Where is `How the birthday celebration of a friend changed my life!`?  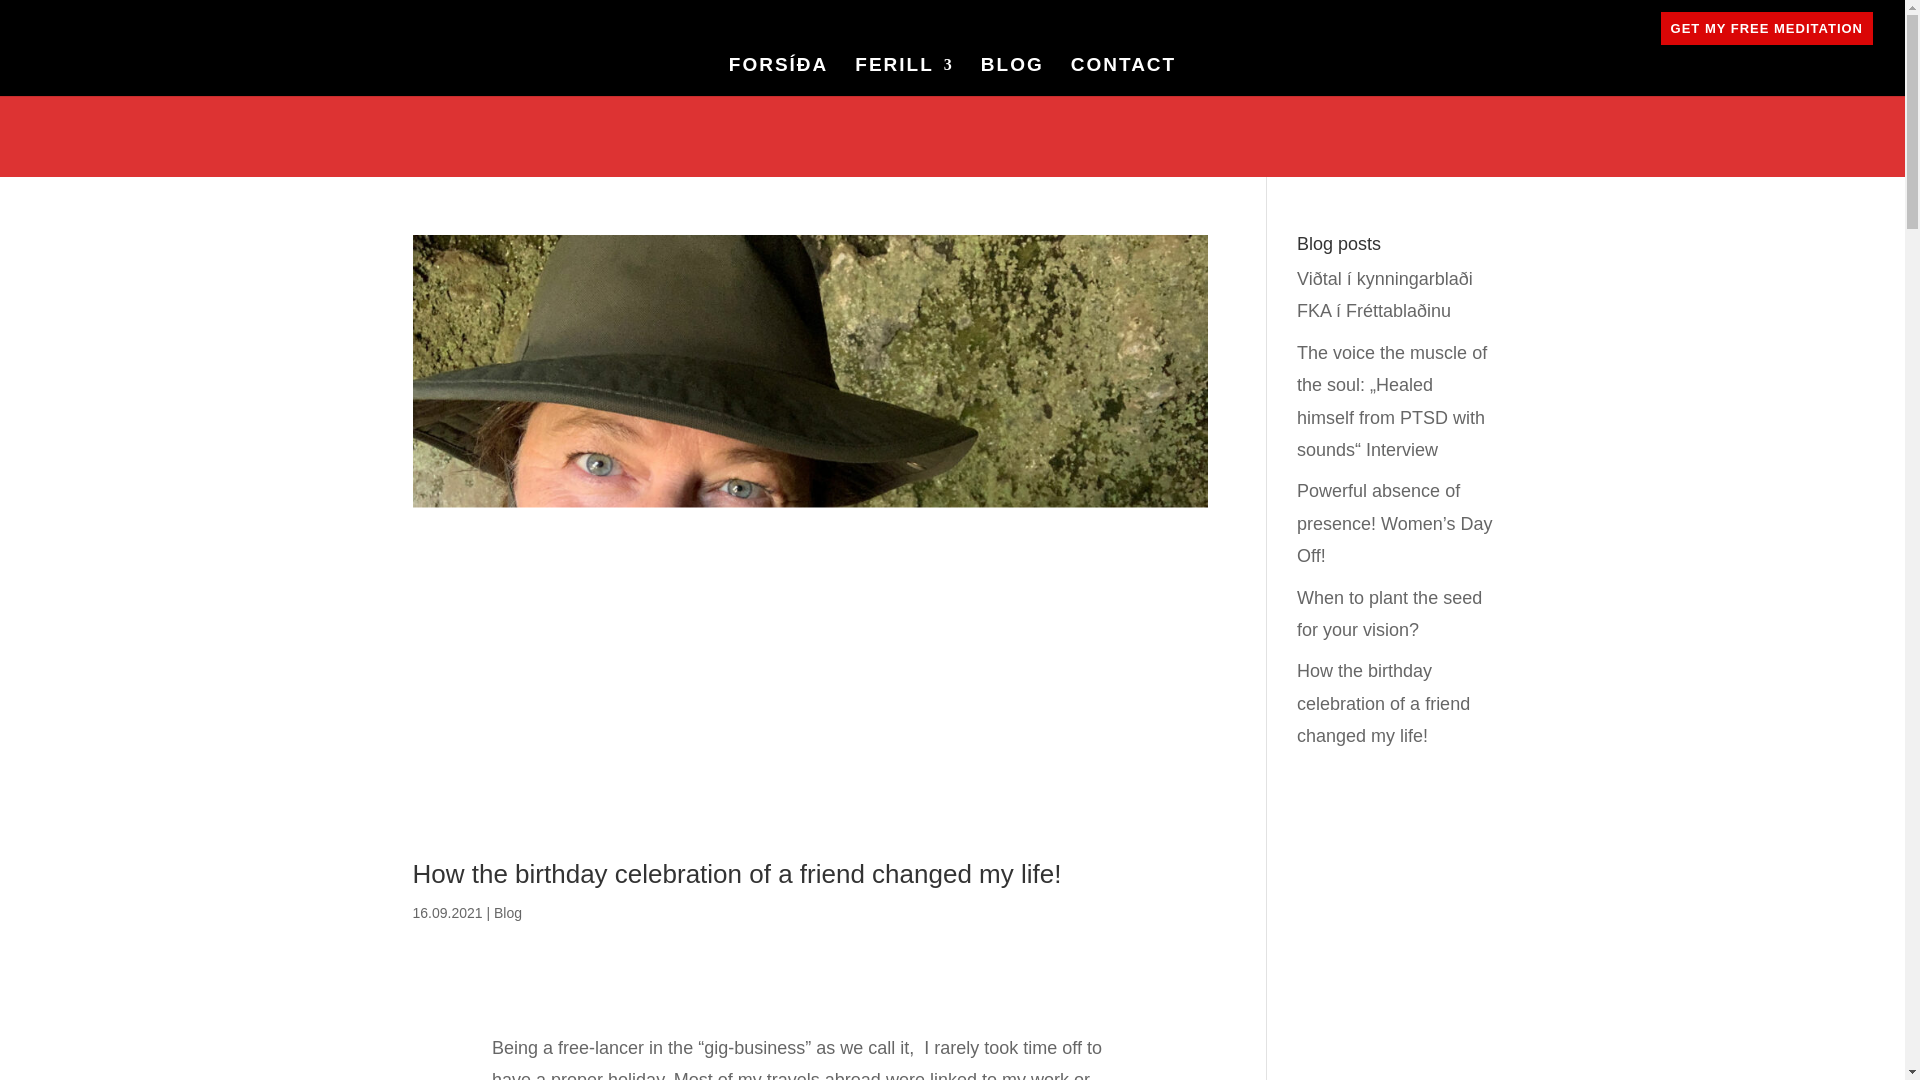 How the birthday celebration of a friend changed my life! is located at coordinates (736, 873).